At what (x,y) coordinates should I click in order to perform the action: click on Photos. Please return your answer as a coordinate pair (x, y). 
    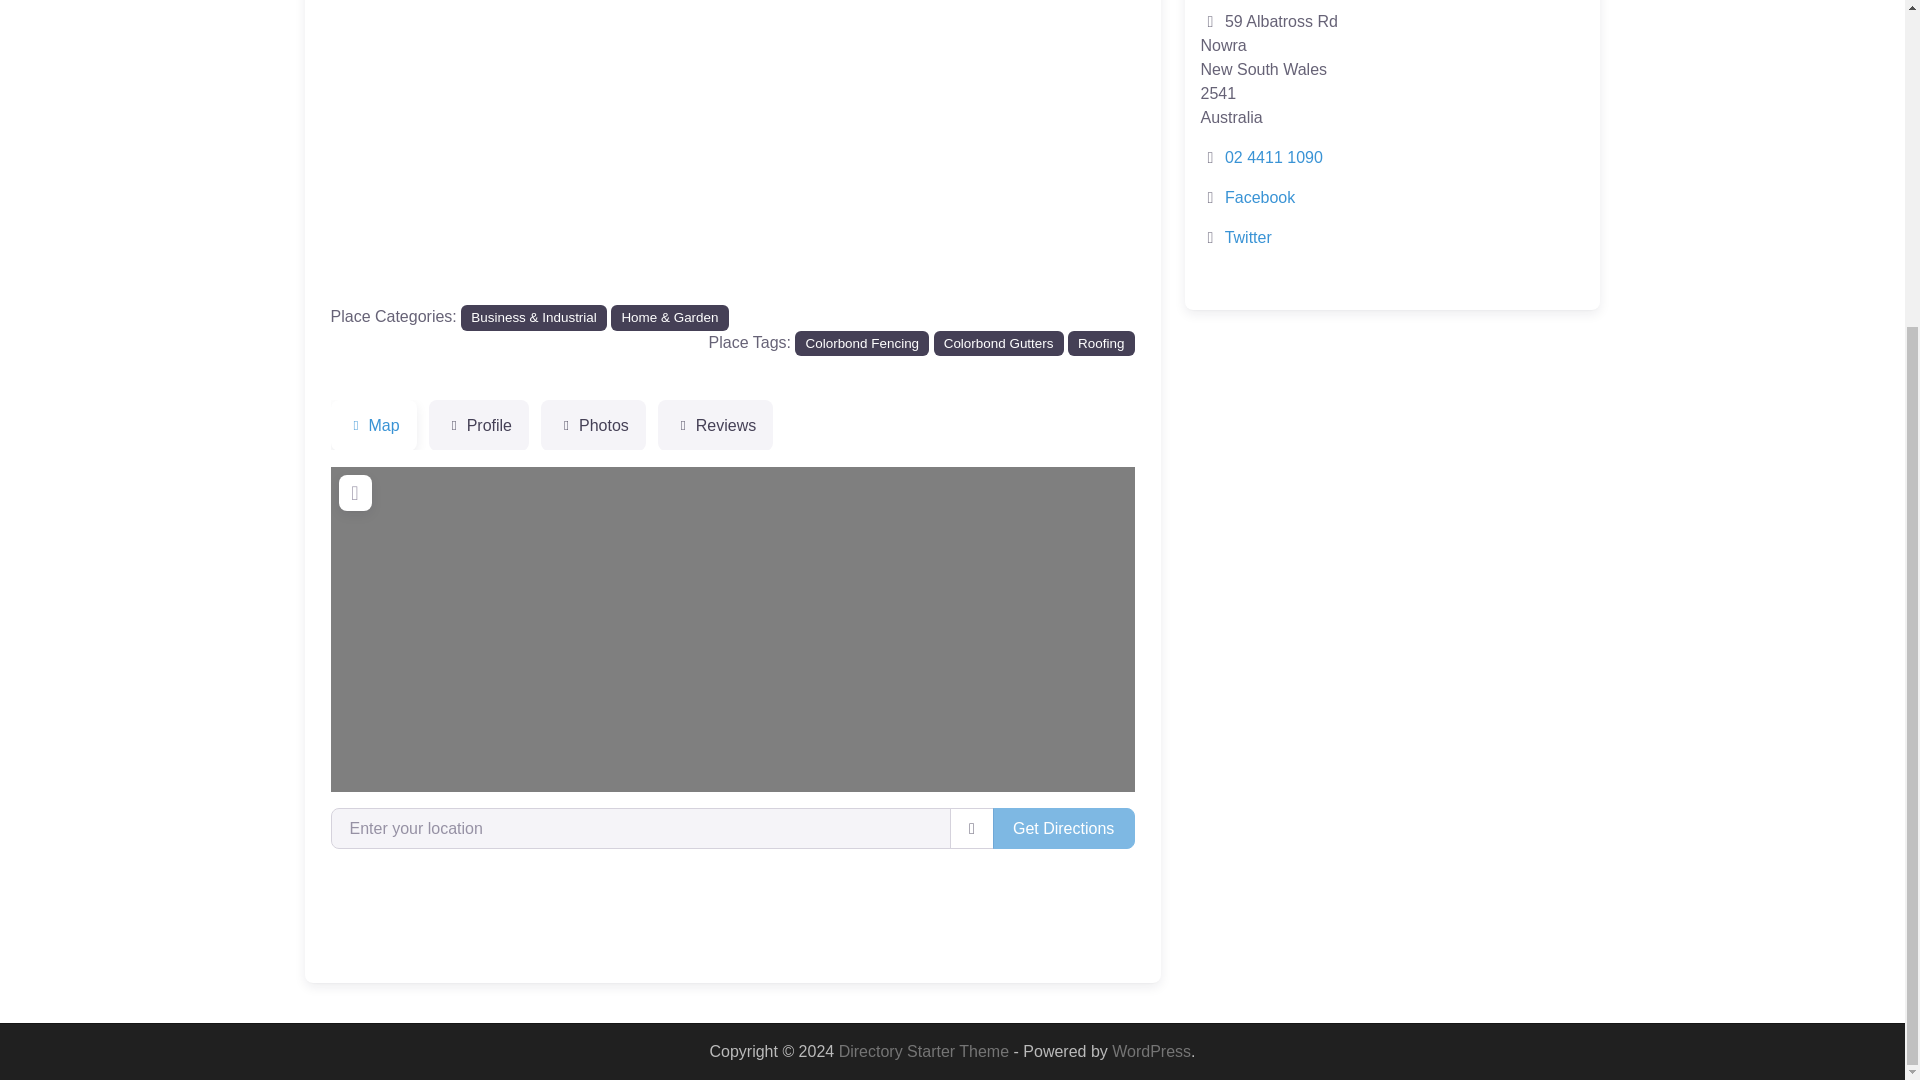
    Looking at the image, I should click on (593, 426).